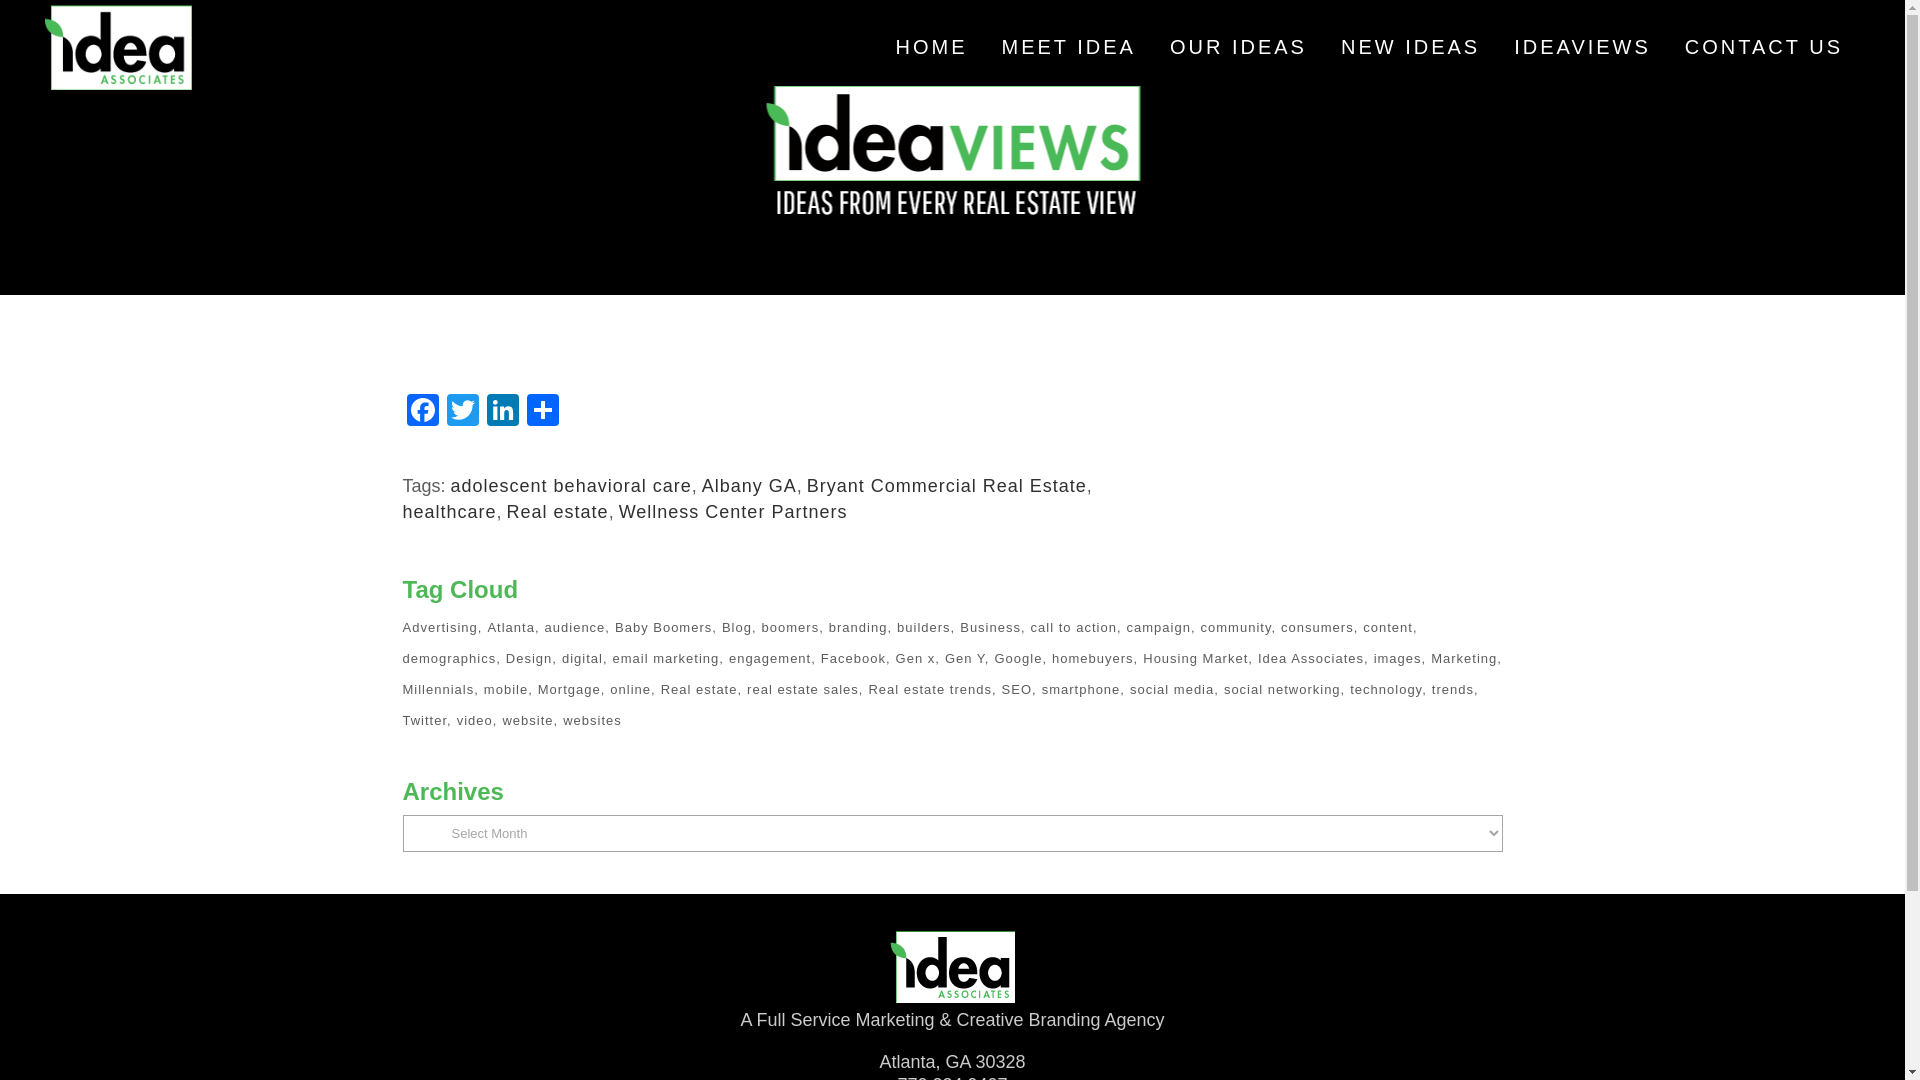 The image size is (1920, 1080). I want to click on Baby Boomers, so click(665, 628).